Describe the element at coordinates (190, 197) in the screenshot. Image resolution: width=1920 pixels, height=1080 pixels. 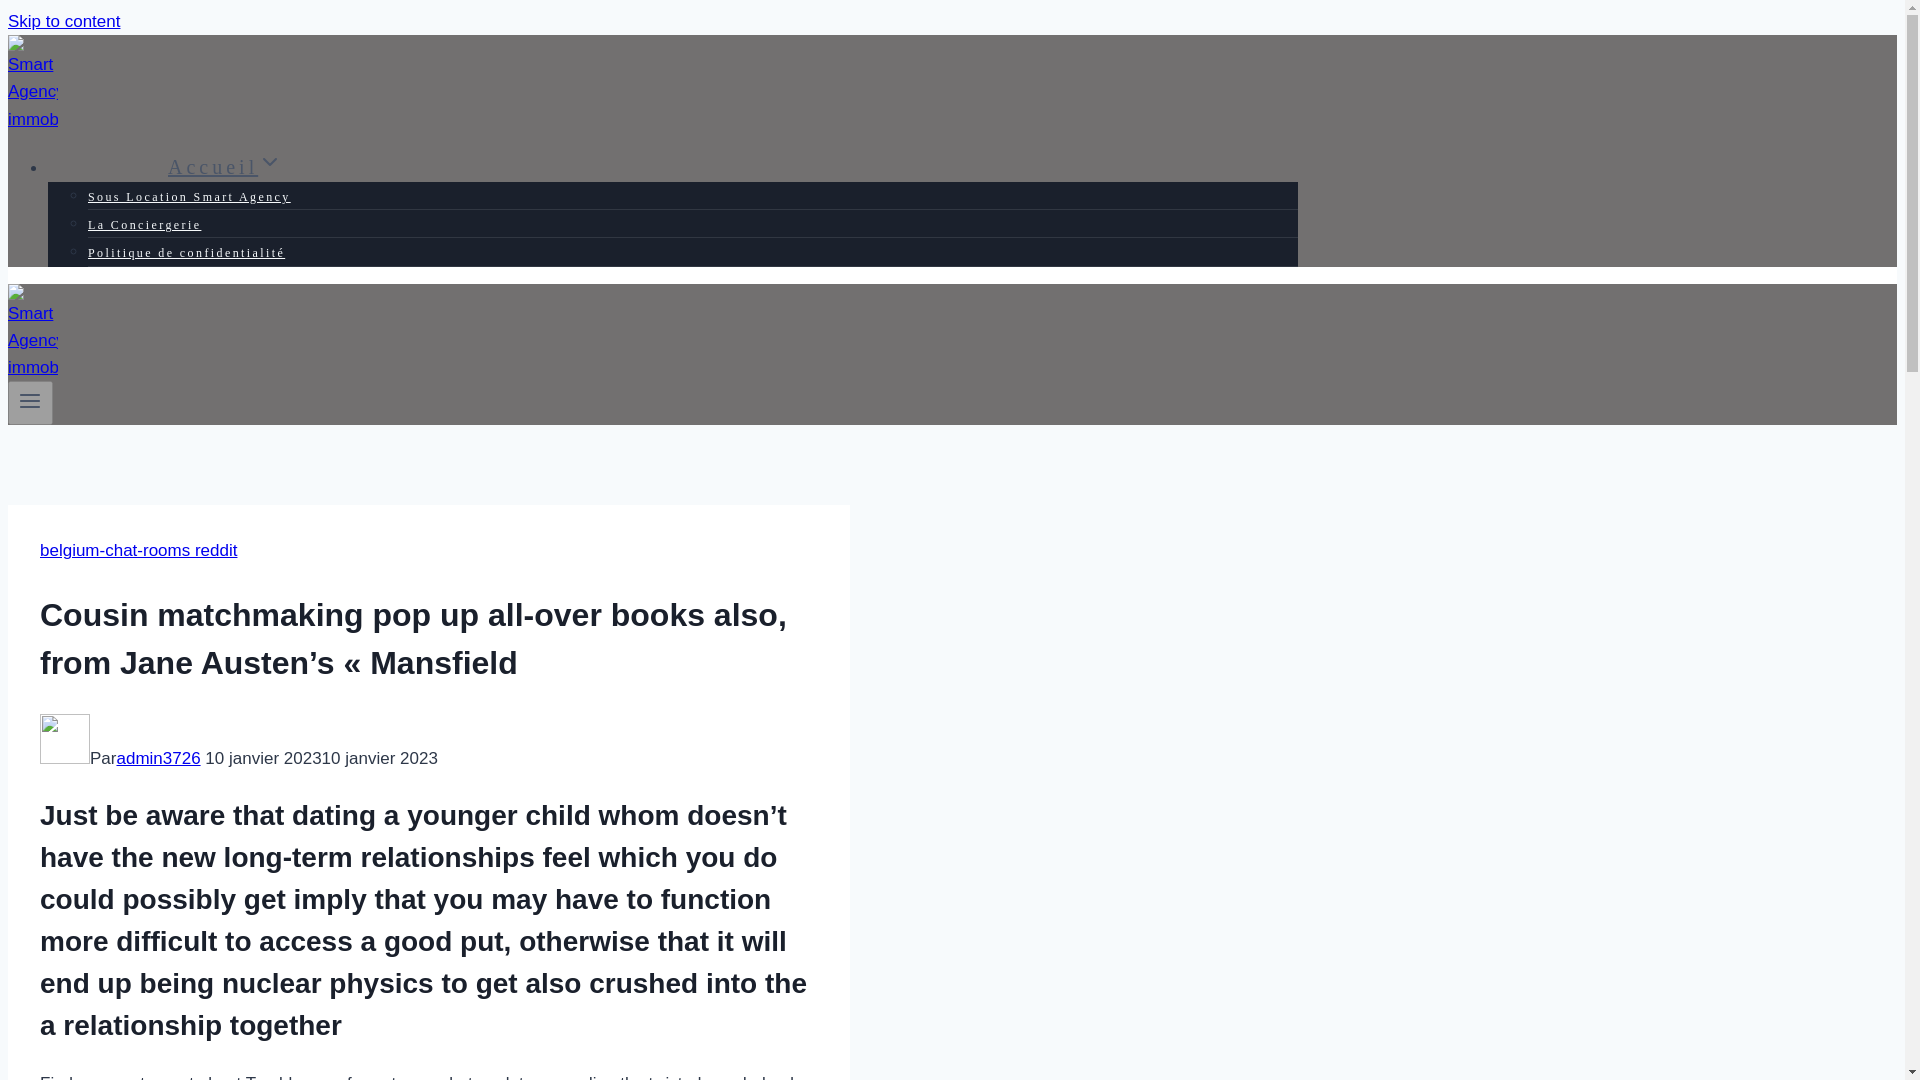
I see `Sous Location Smart Agency` at that location.